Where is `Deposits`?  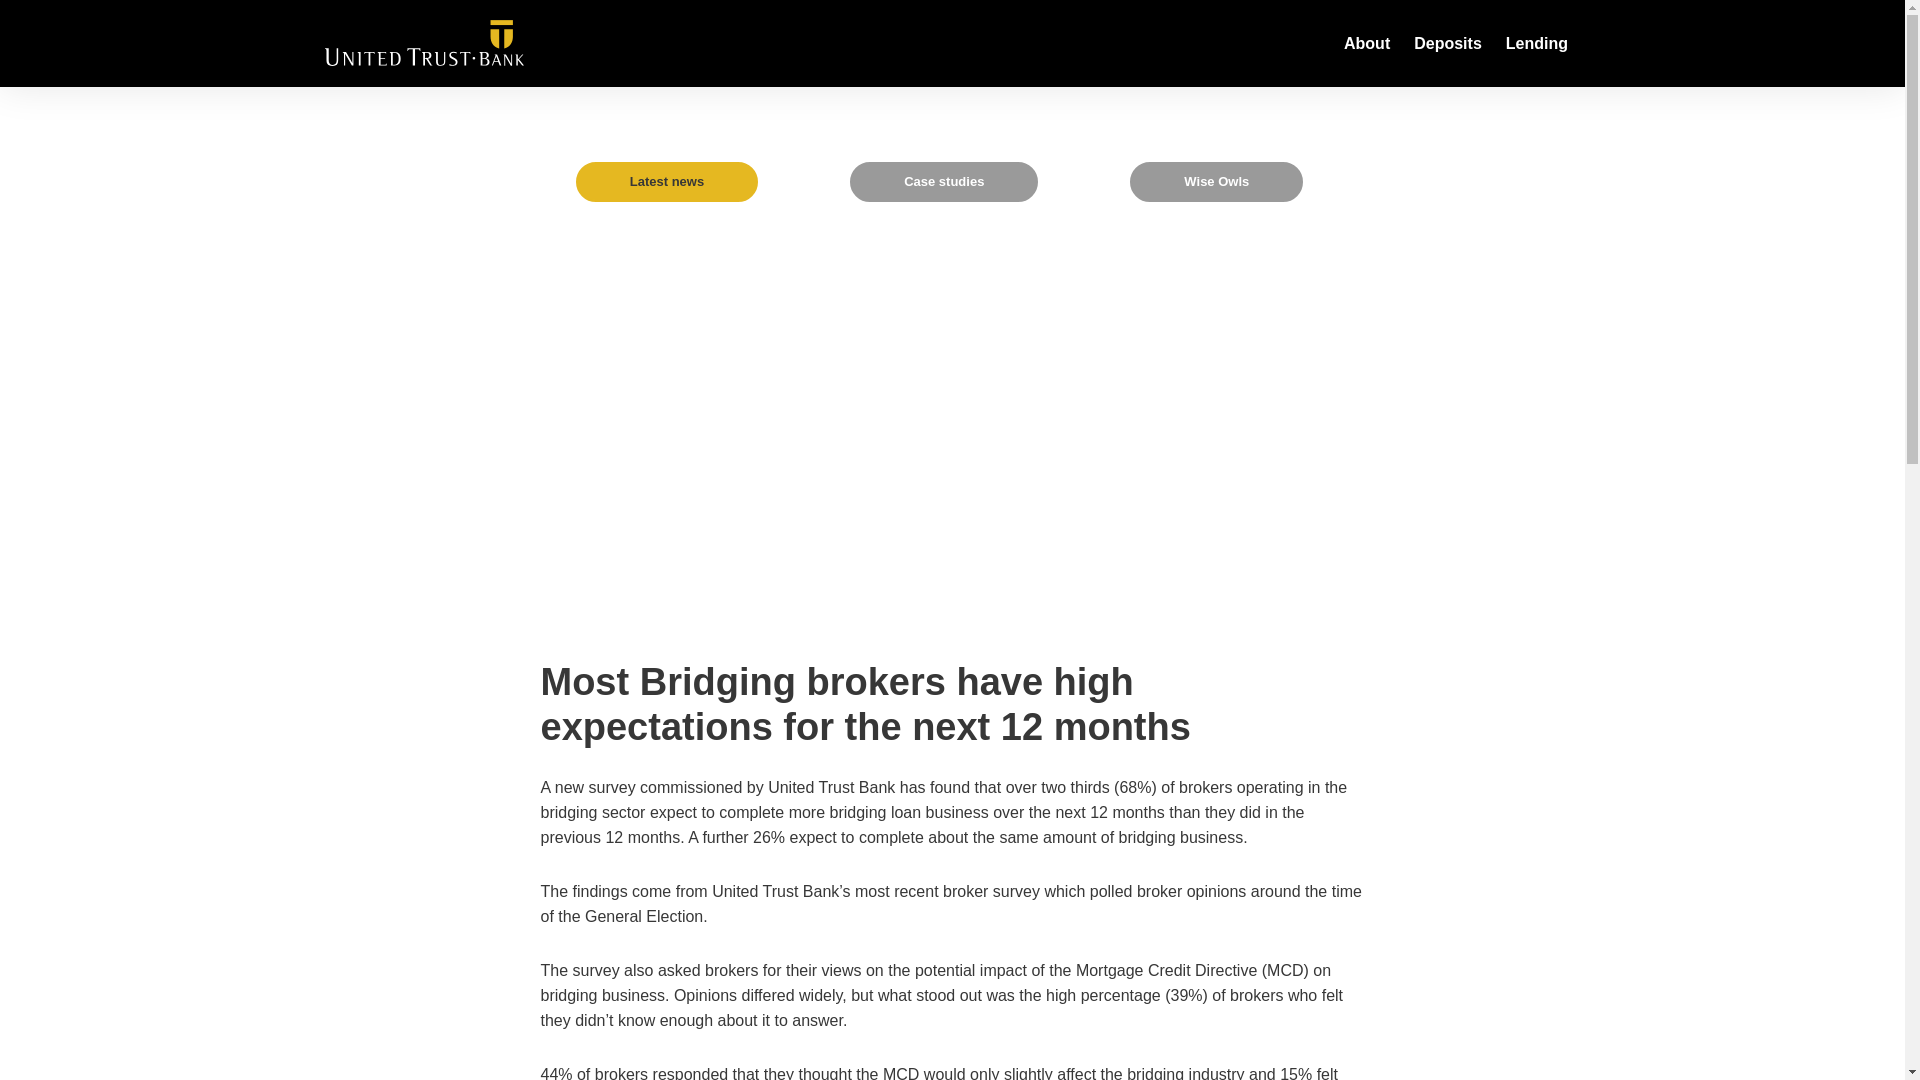 Deposits is located at coordinates (1447, 44).